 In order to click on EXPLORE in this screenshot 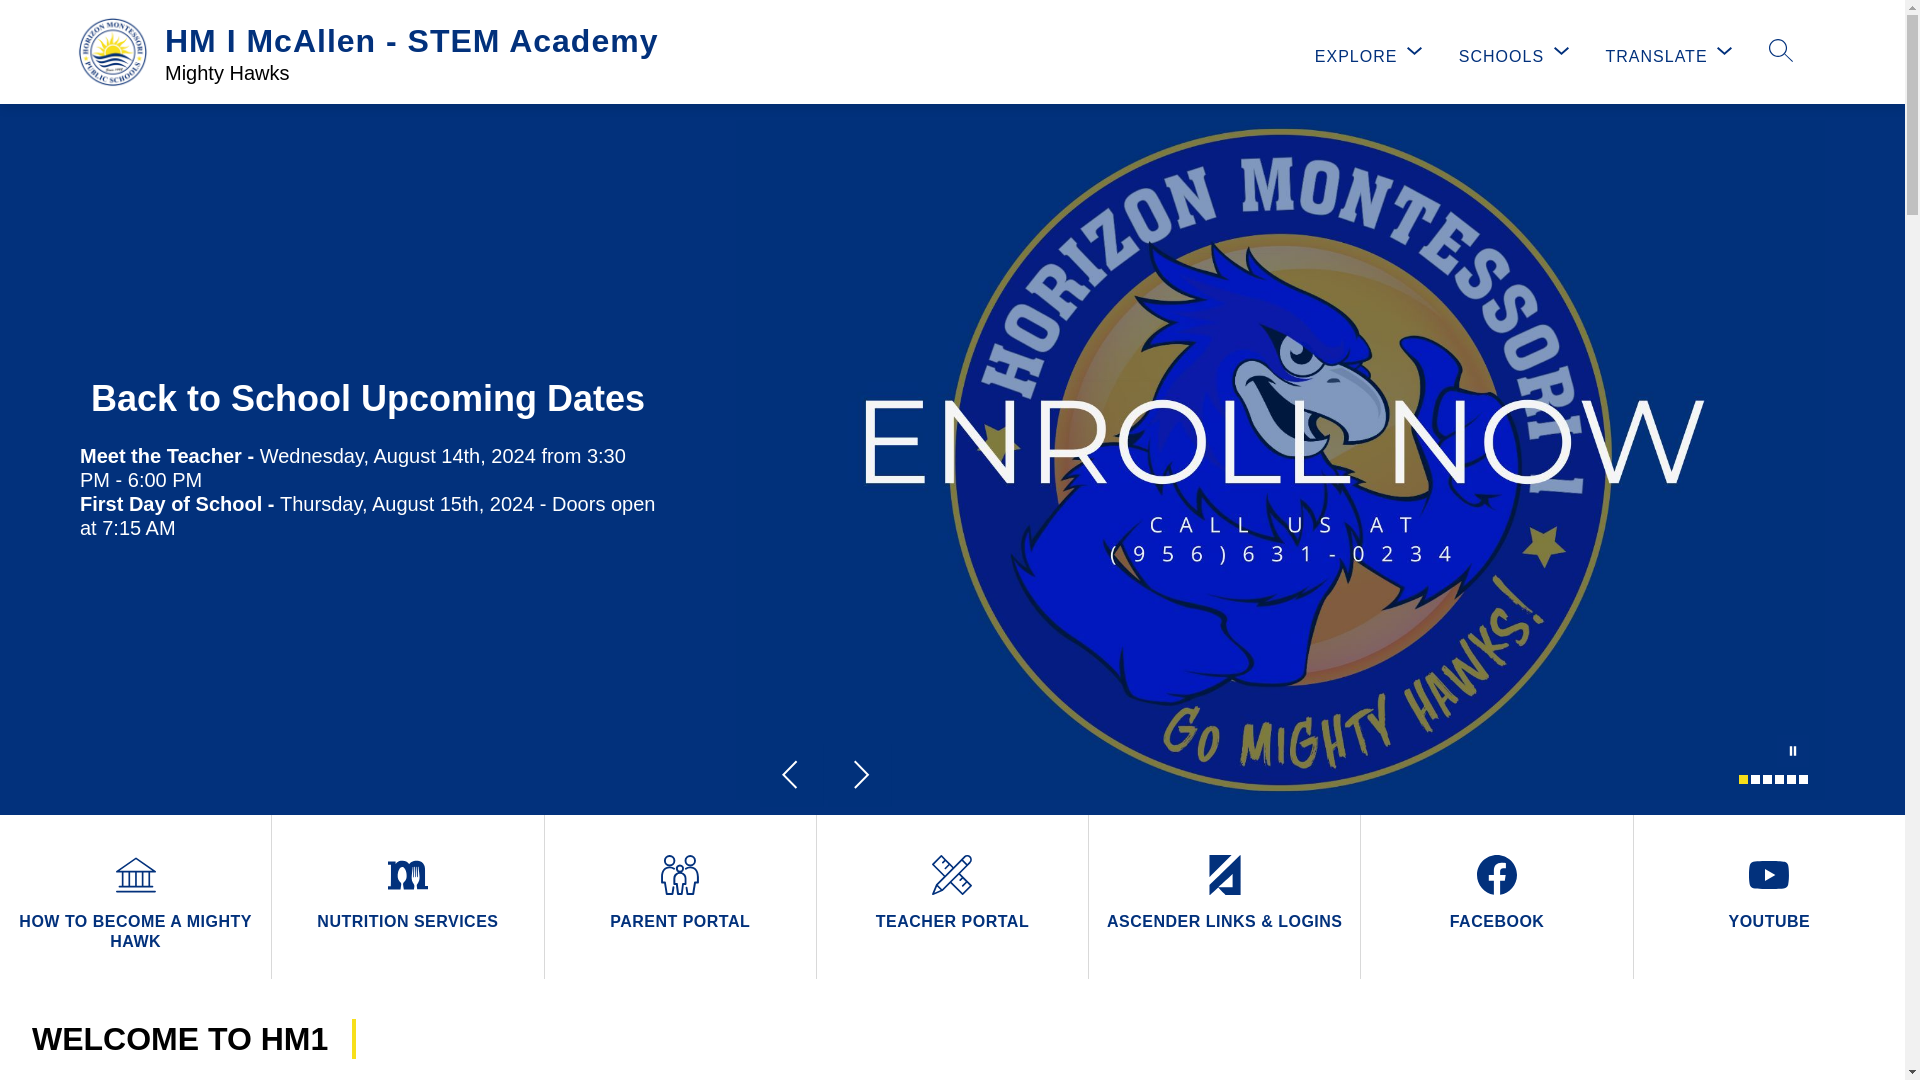, I will do `click(1370, 53)`.